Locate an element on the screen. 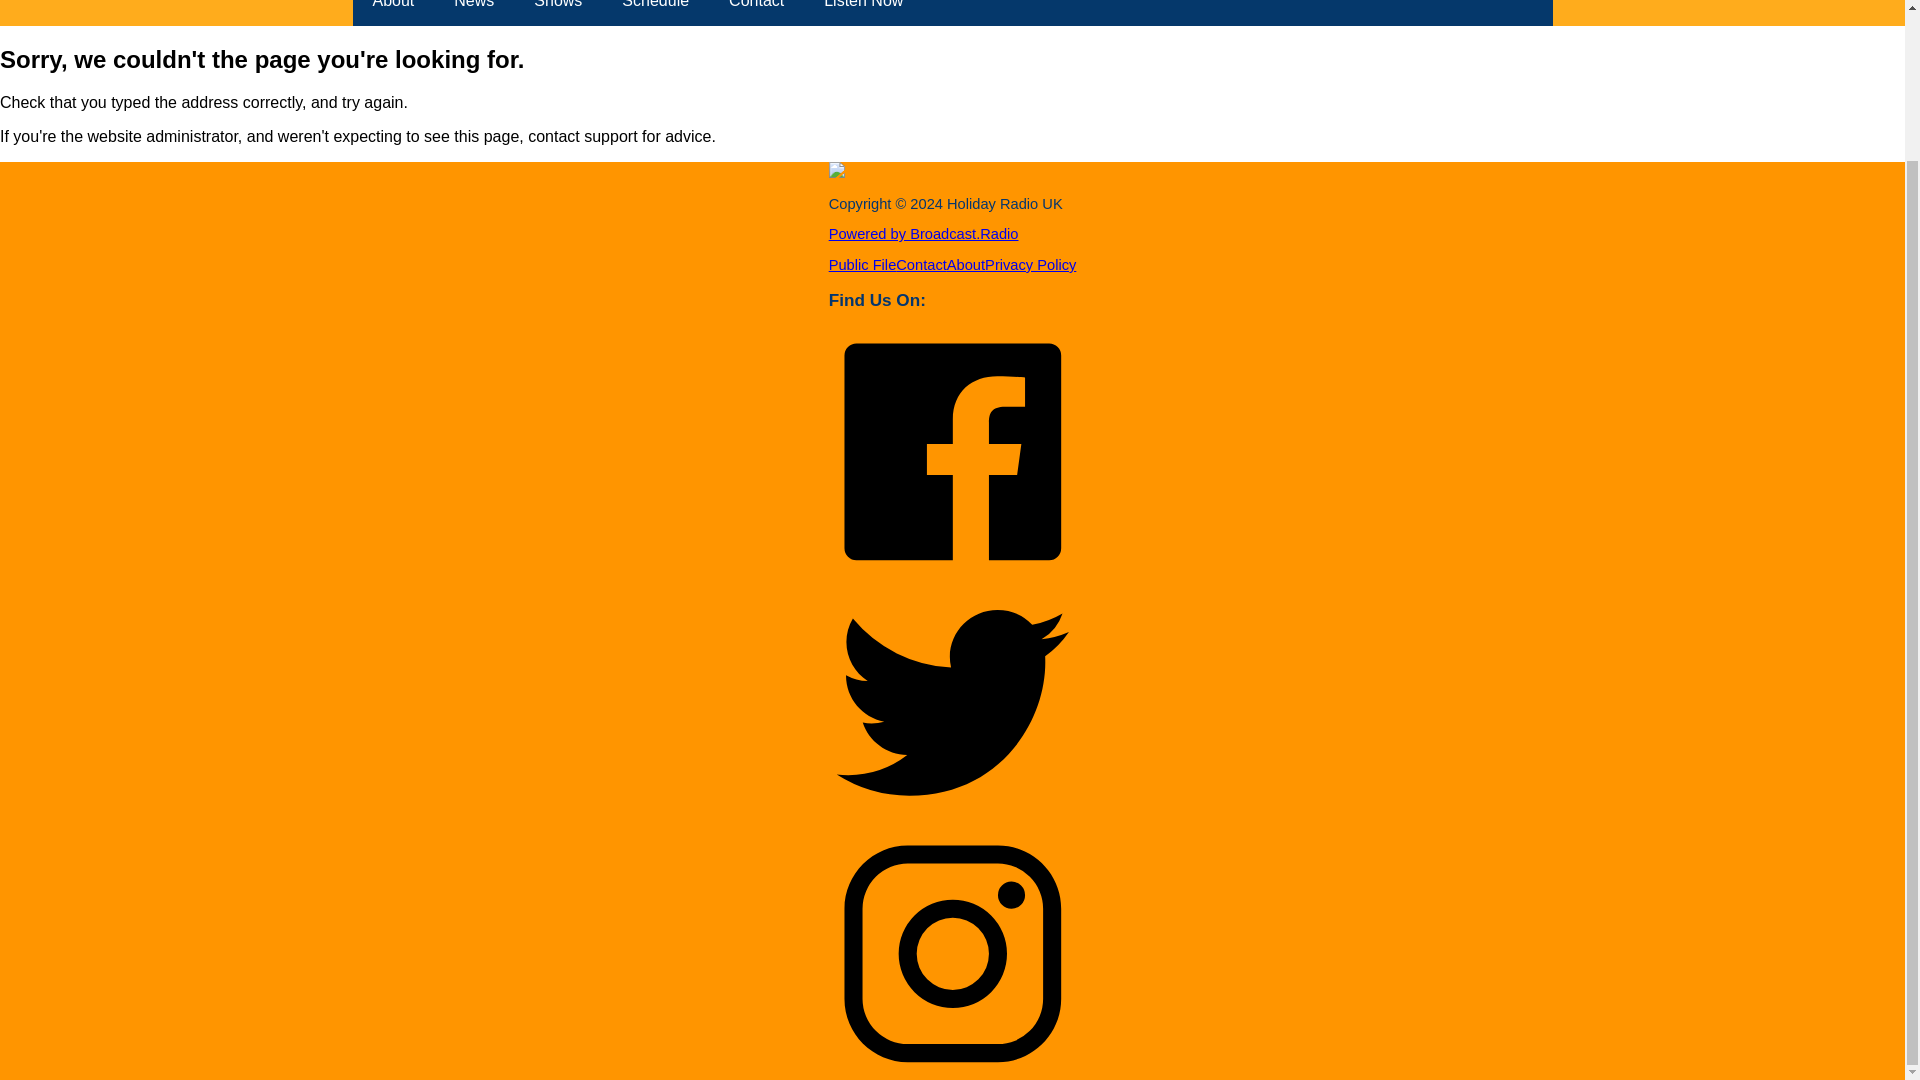 The height and width of the screenshot is (1080, 1920). Listen Now is located at coordinates (864, 12).